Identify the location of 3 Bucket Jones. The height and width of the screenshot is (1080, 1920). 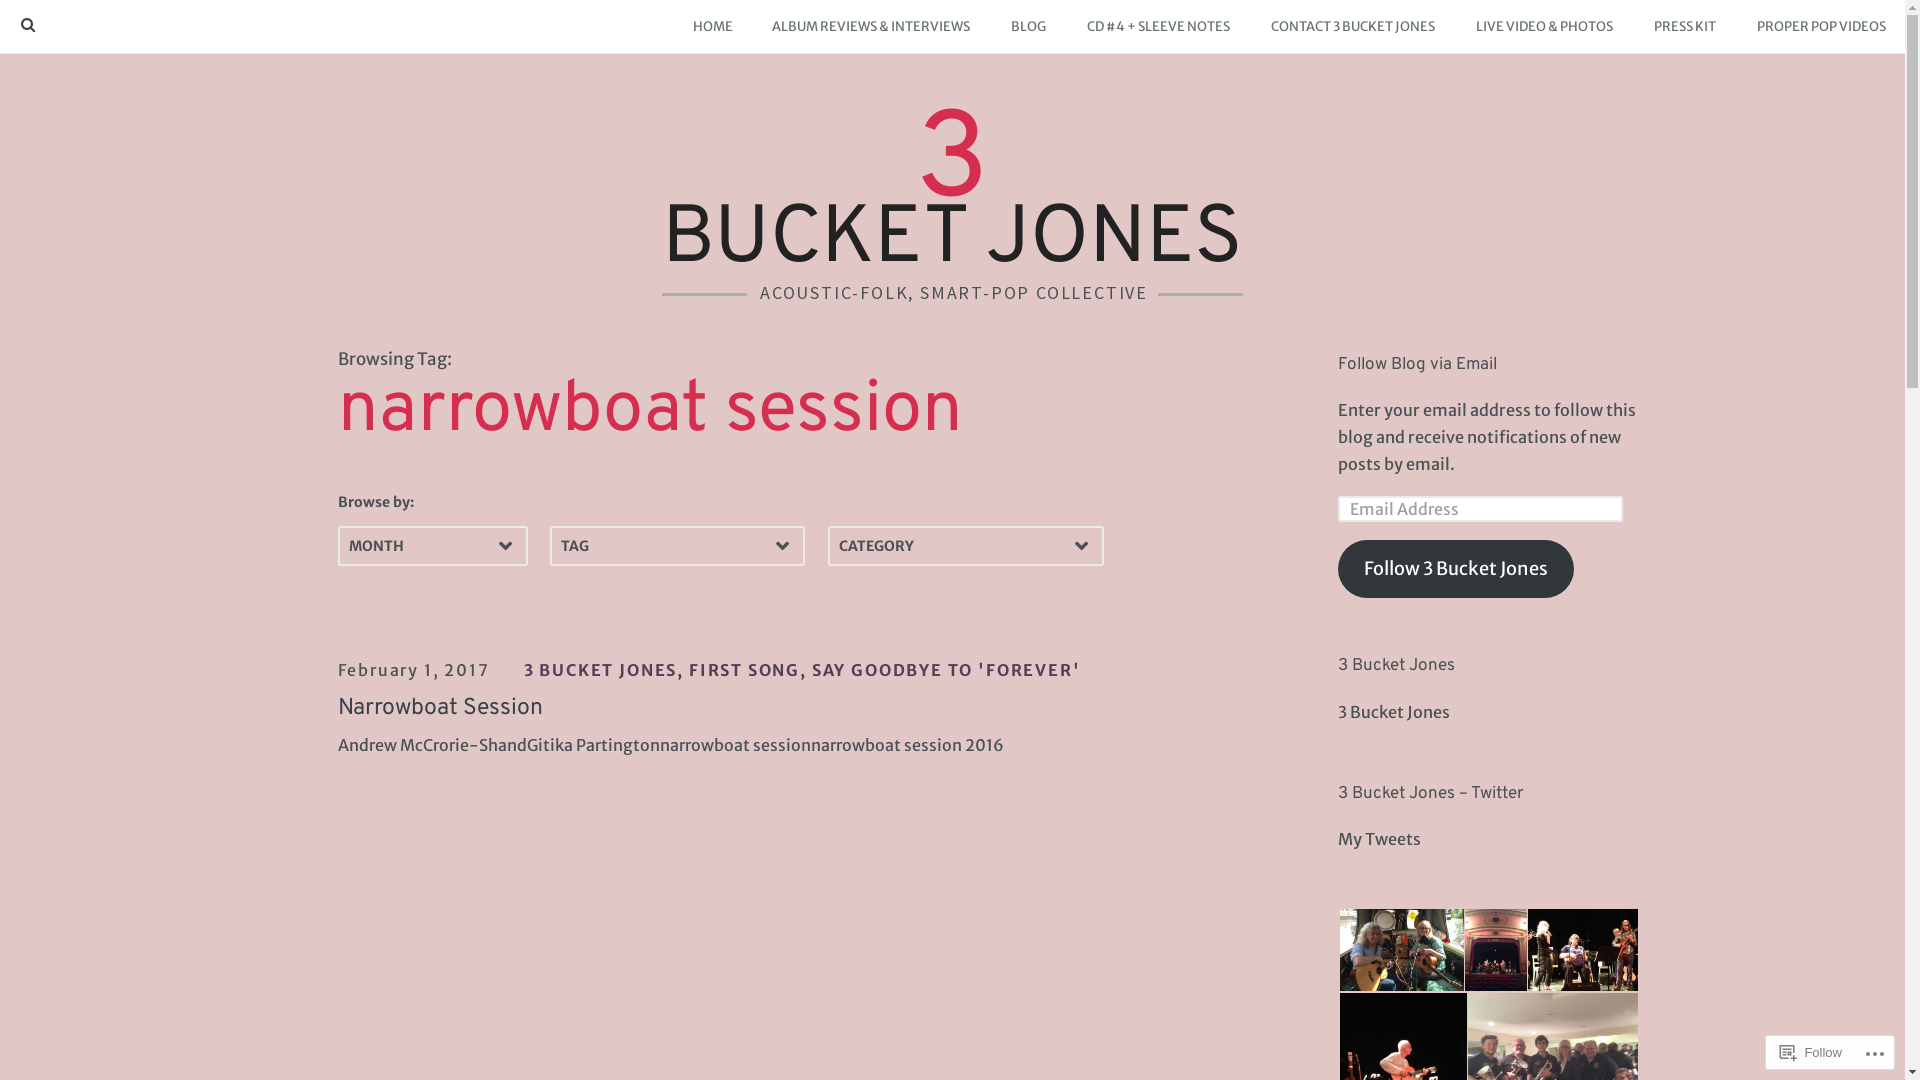
(1396, 666).